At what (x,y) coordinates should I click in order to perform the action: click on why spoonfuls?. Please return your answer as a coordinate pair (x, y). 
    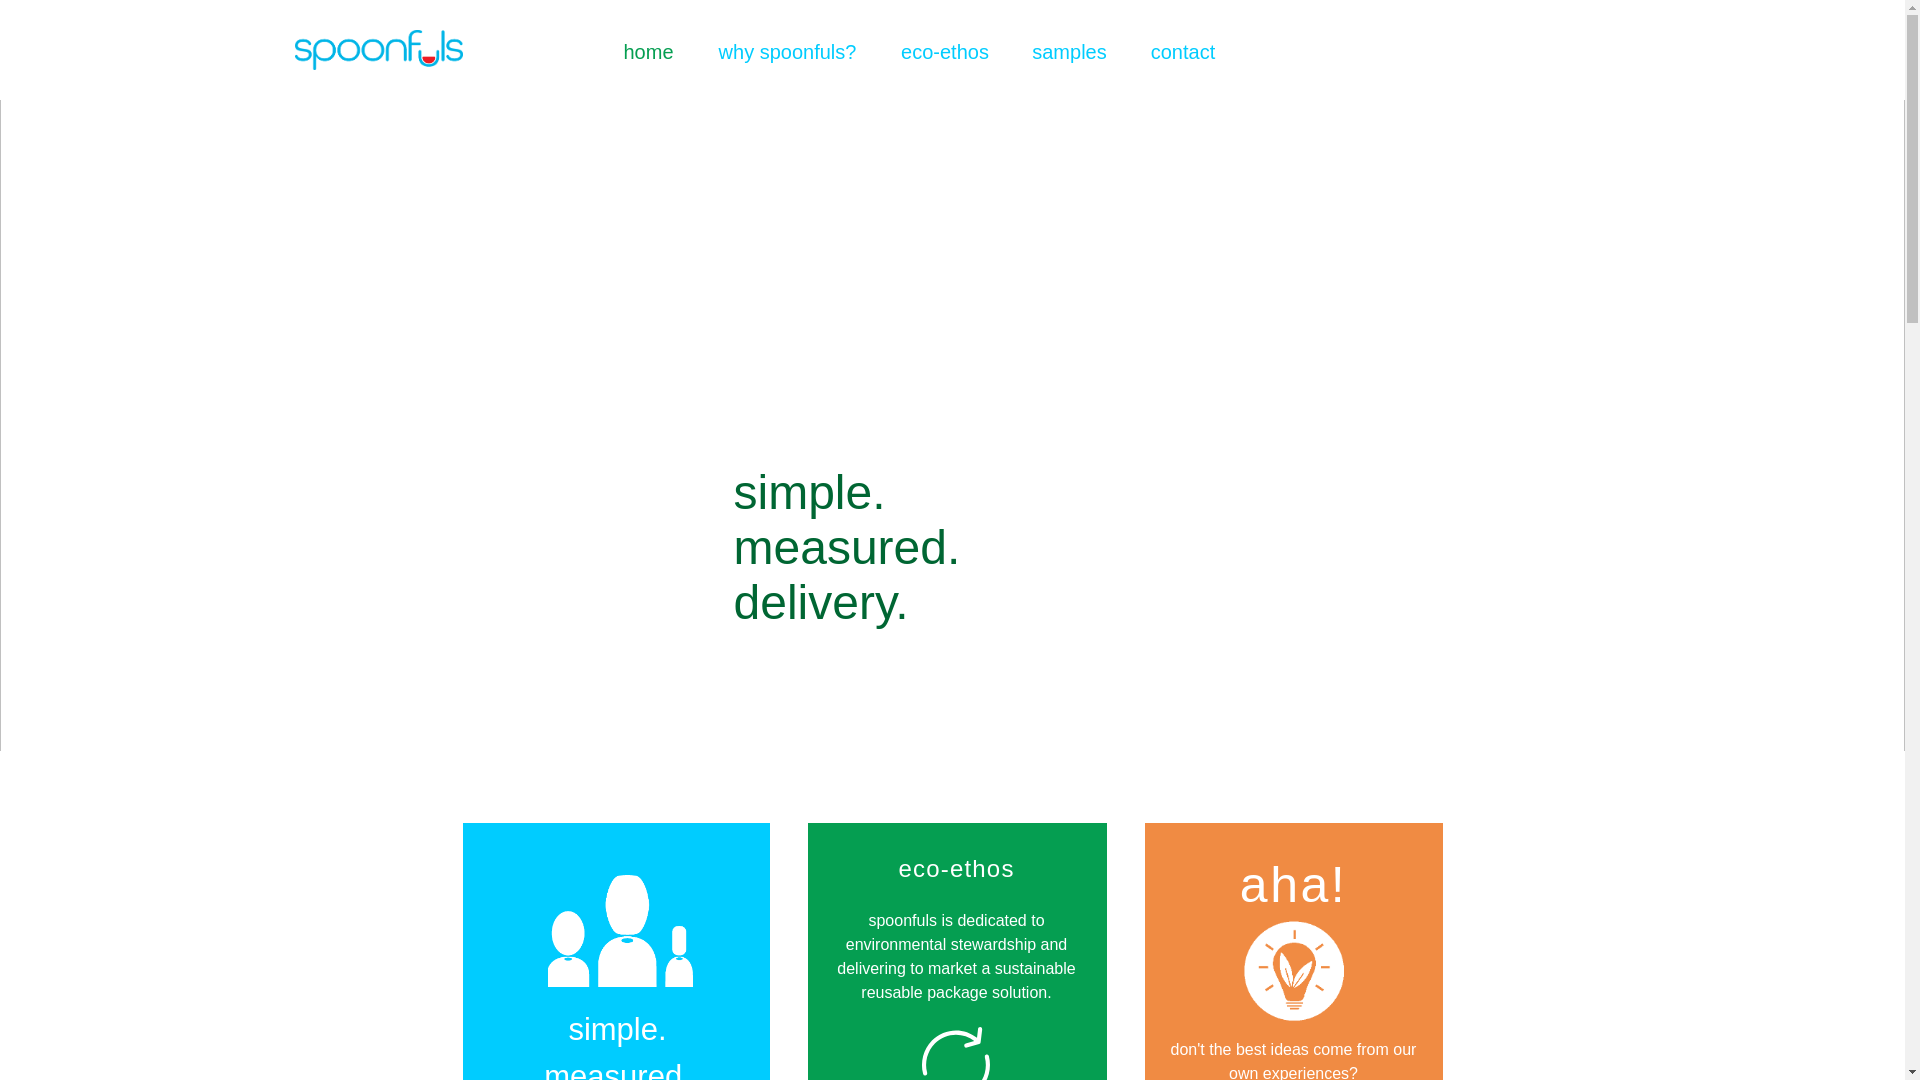
    Looking at the image, I should click on (787, 48).